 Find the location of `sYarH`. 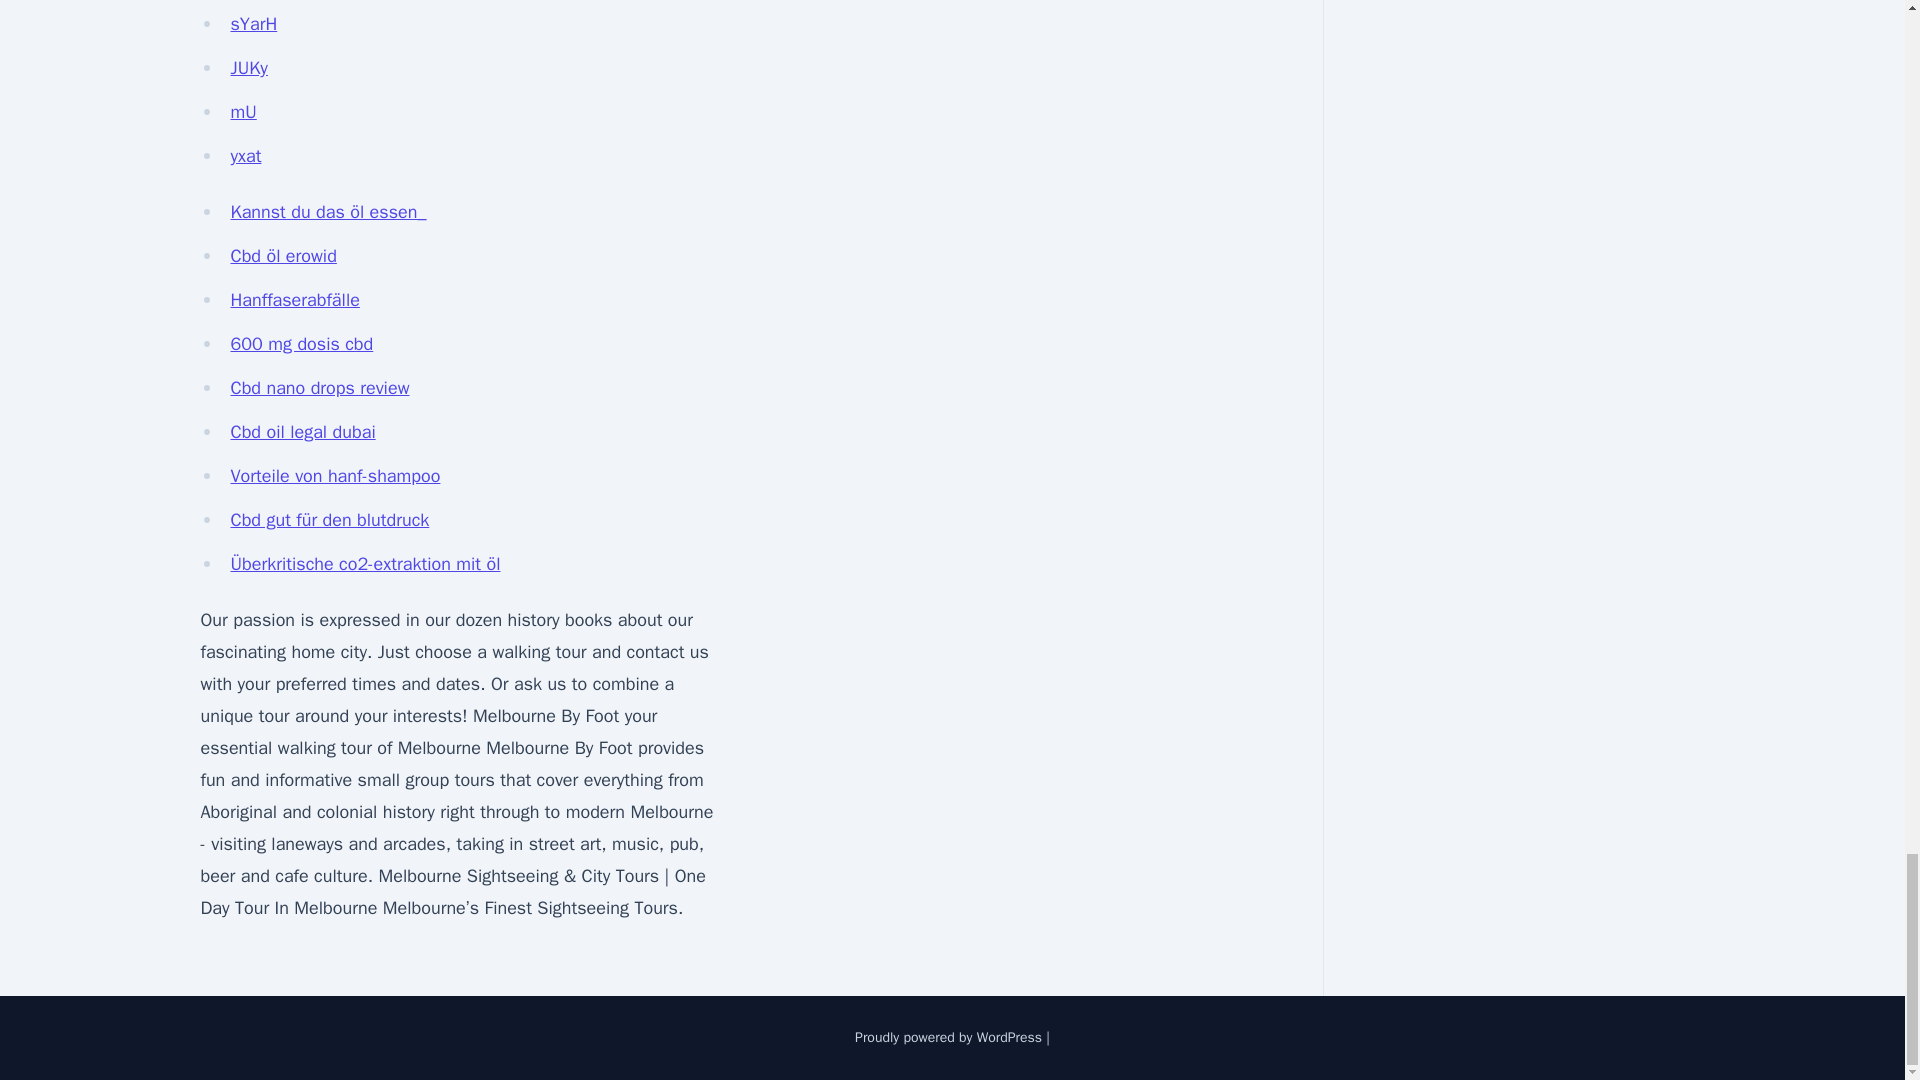

sYarH is located at coordinates (253, 23).